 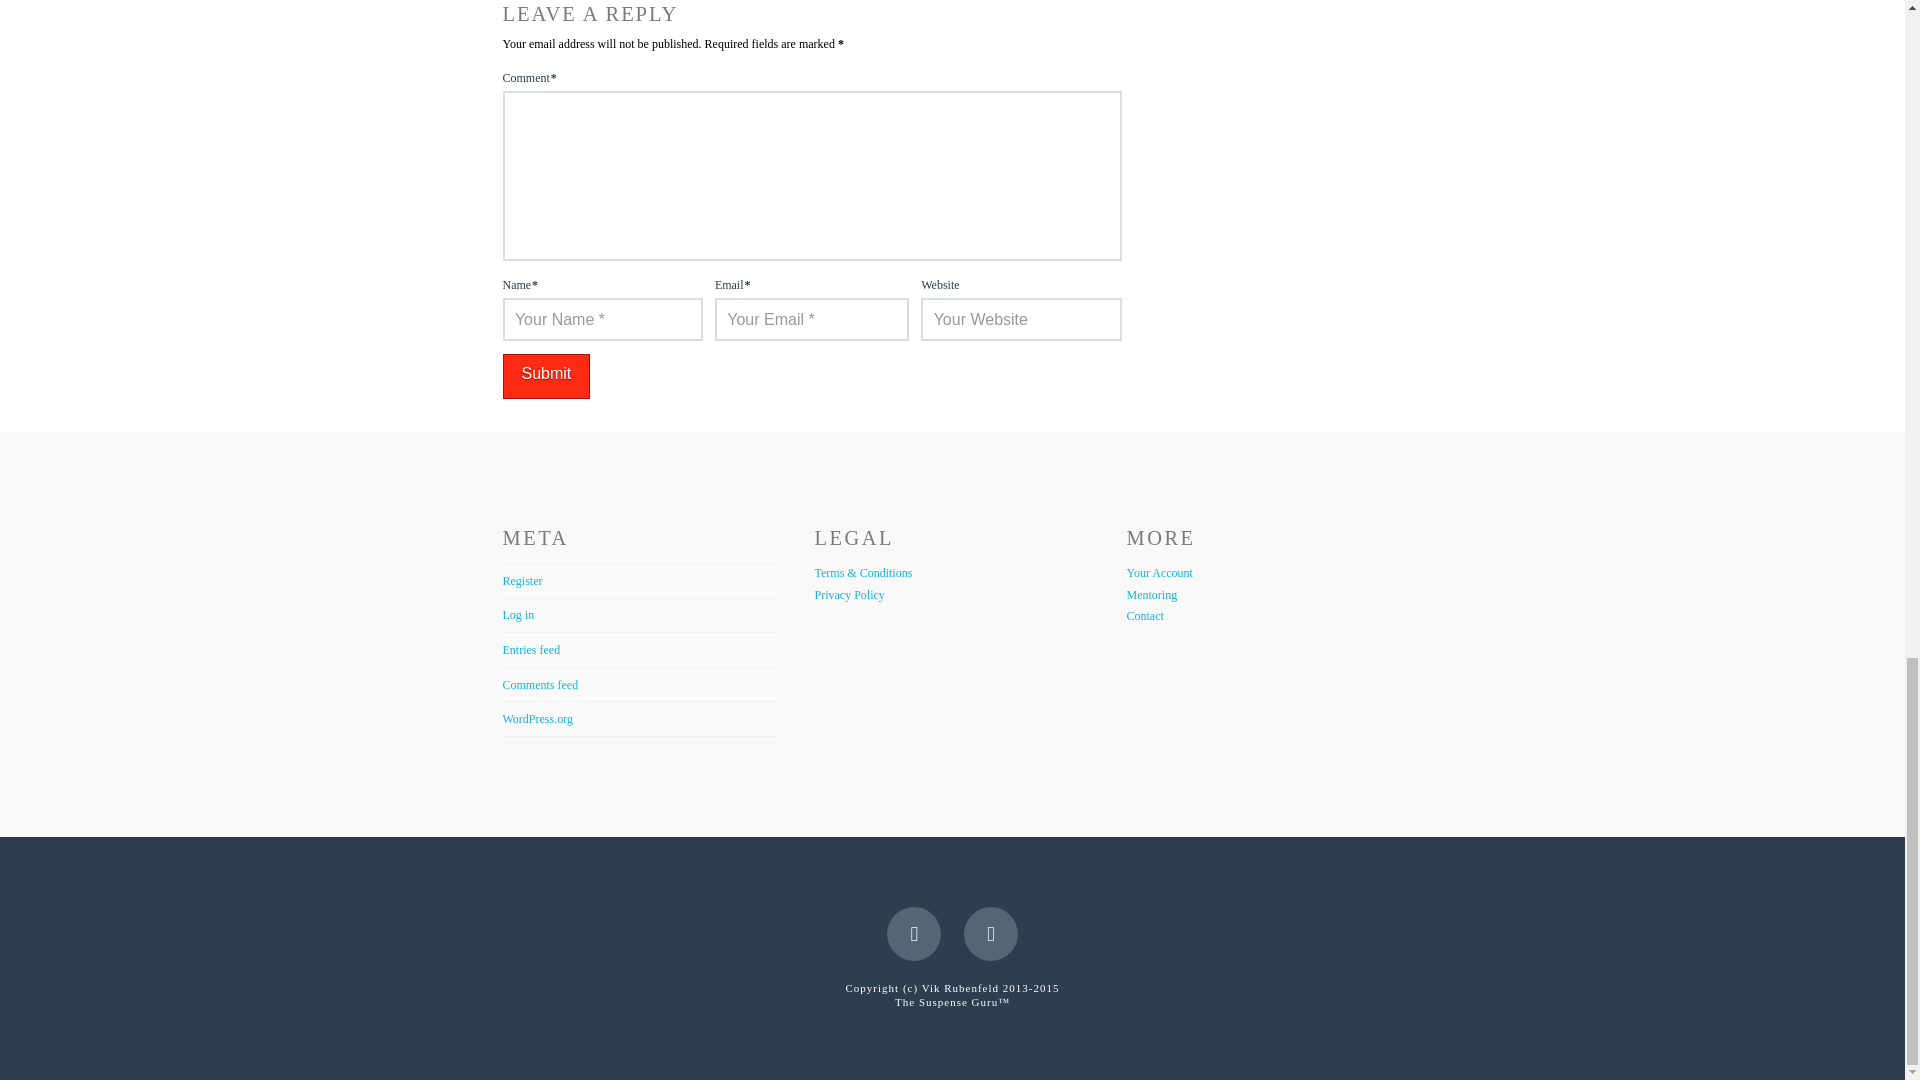 I want to click on Twitter, so click(x=990, y=934).